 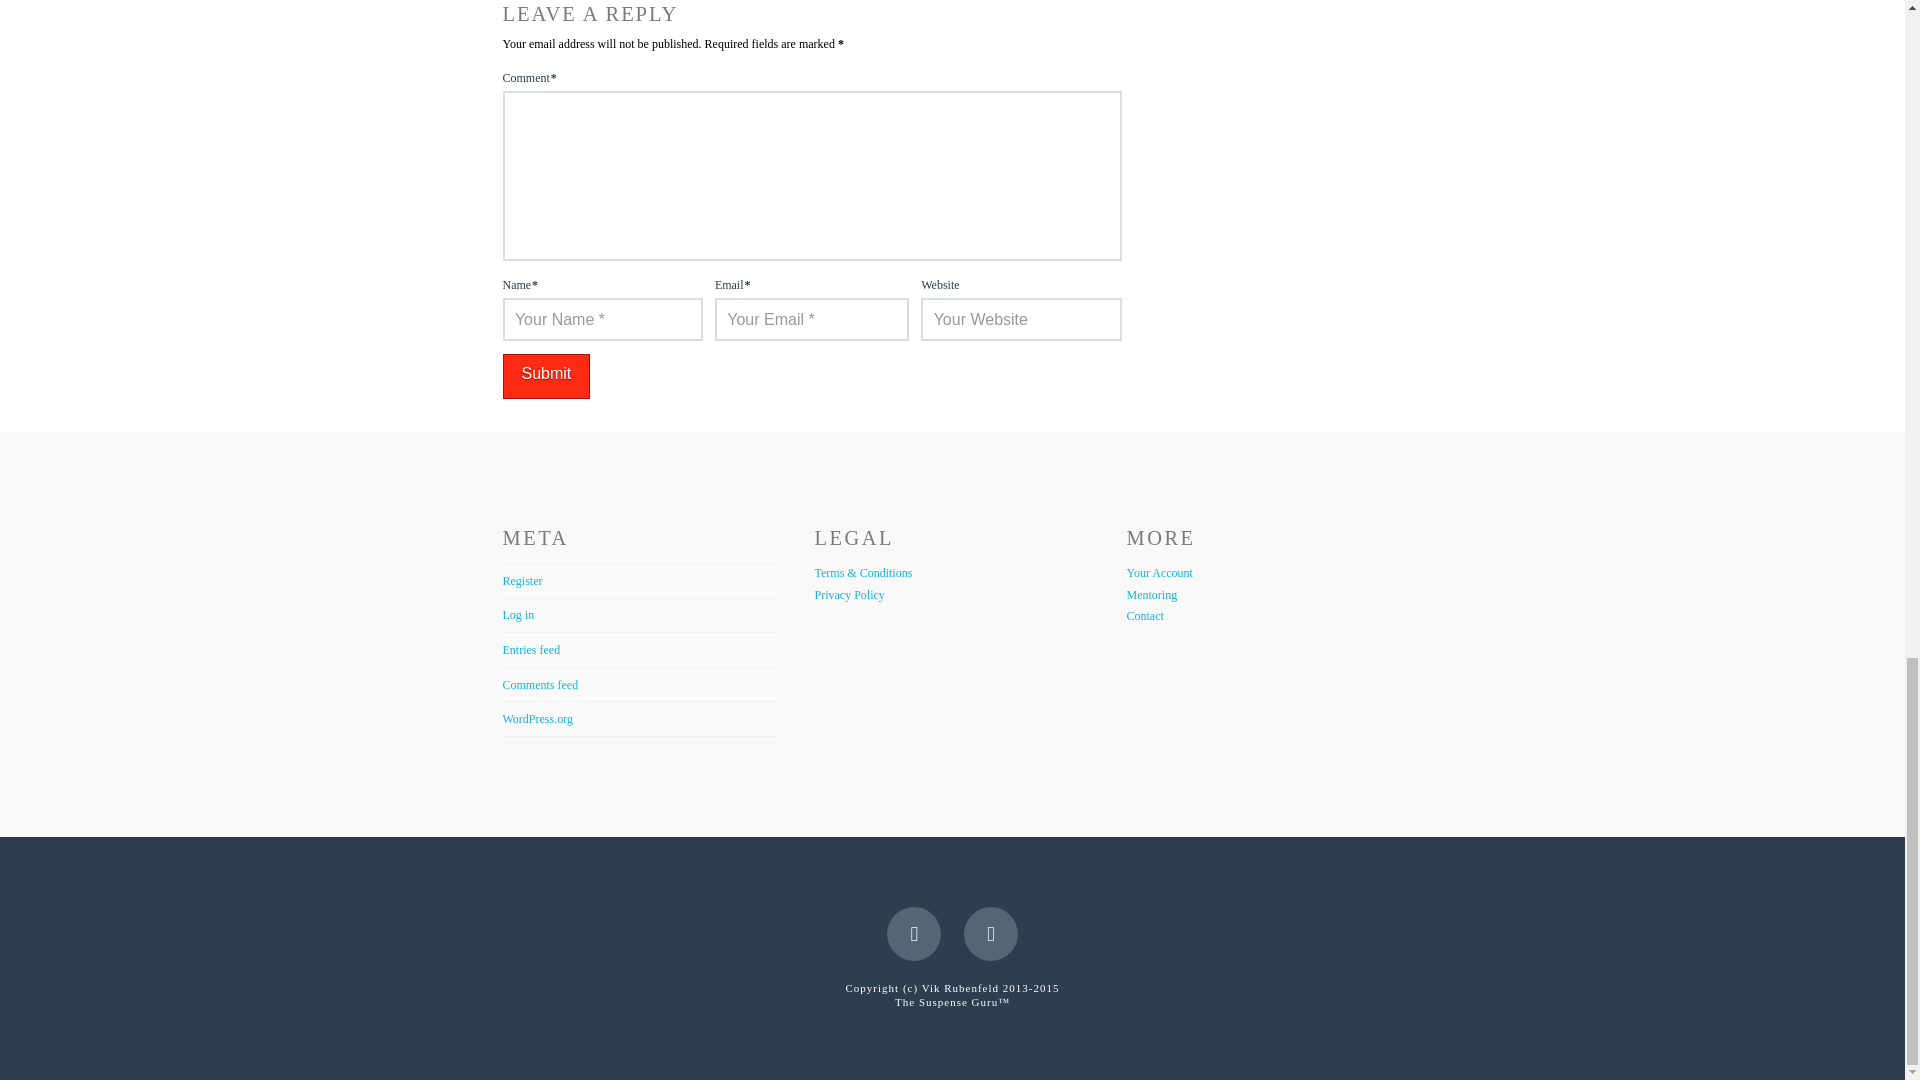 I want to click on Twitter, so click(x=990, y=934).